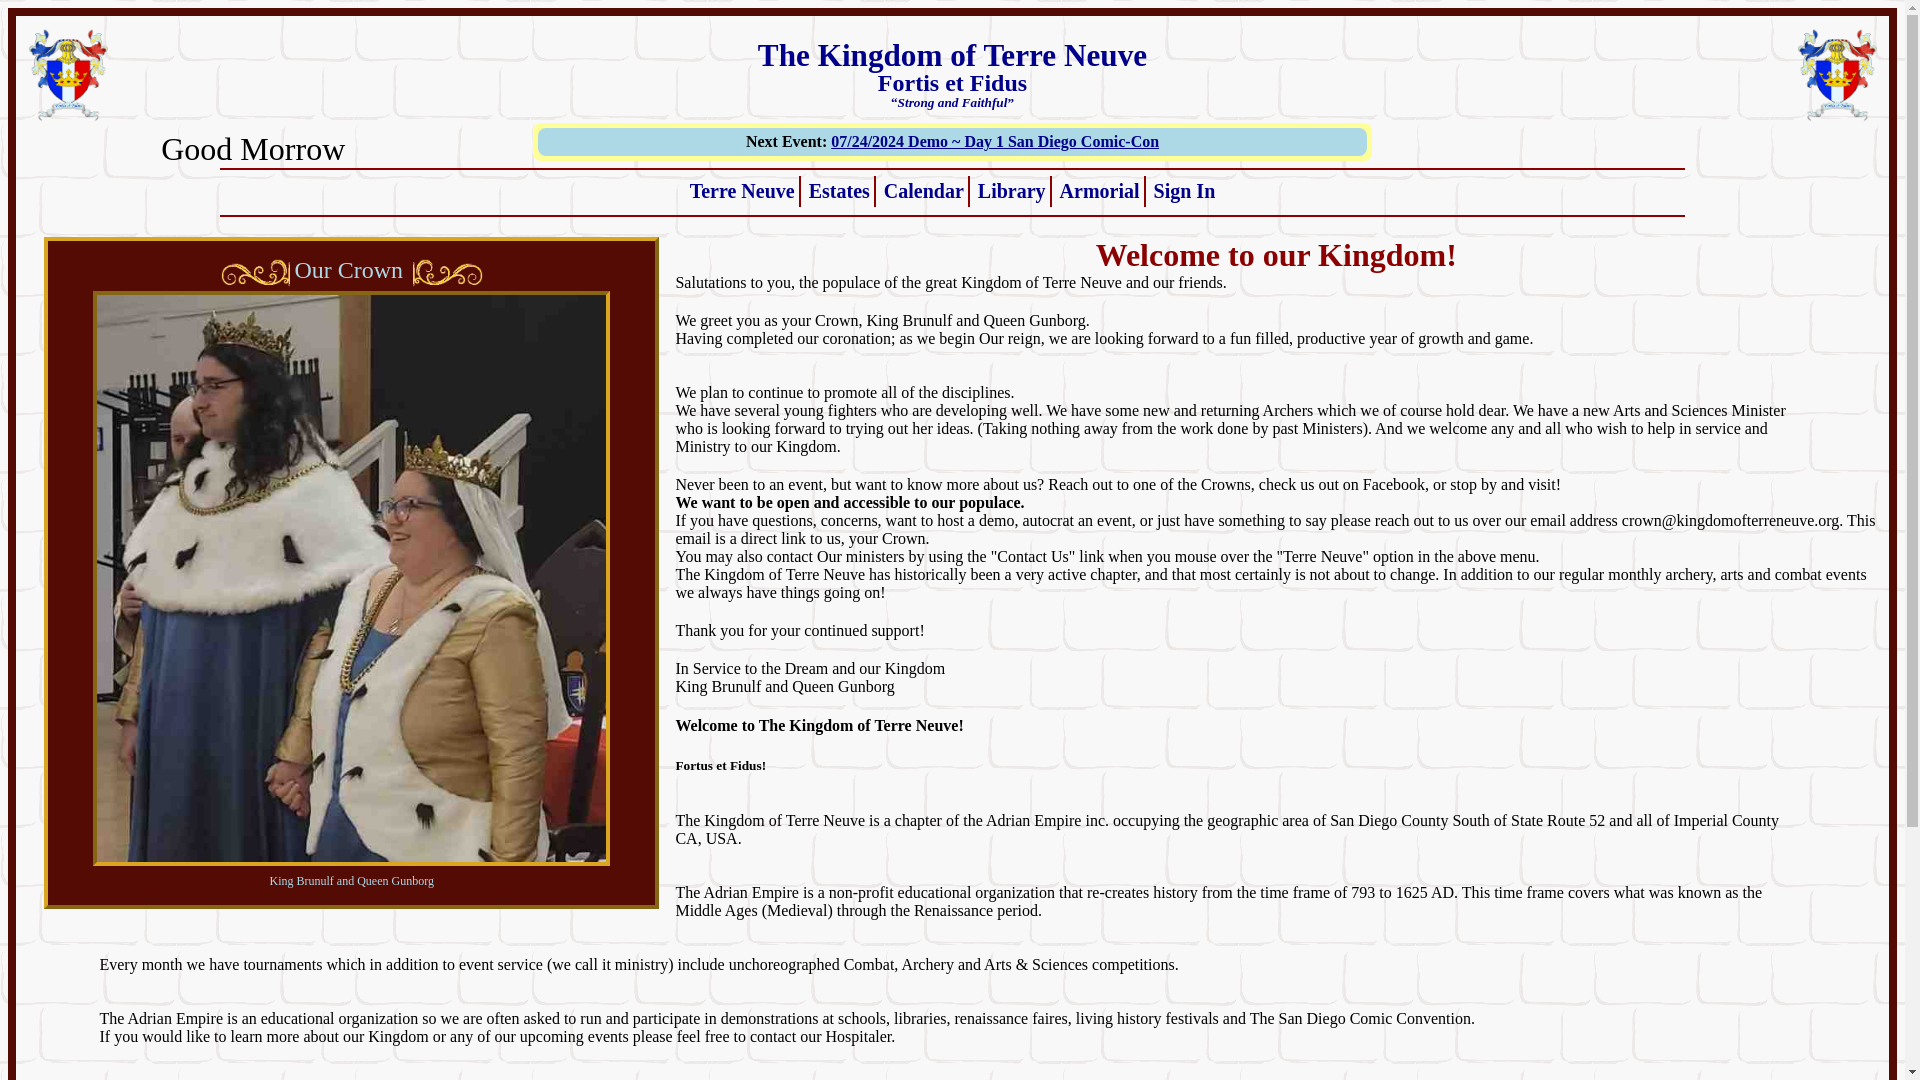 This screenshot has width=1920, height=1080. What do you see at coordinates (1184, 190) in the screenshot?
I see `Sign In` at bounding box center [1184, 190].